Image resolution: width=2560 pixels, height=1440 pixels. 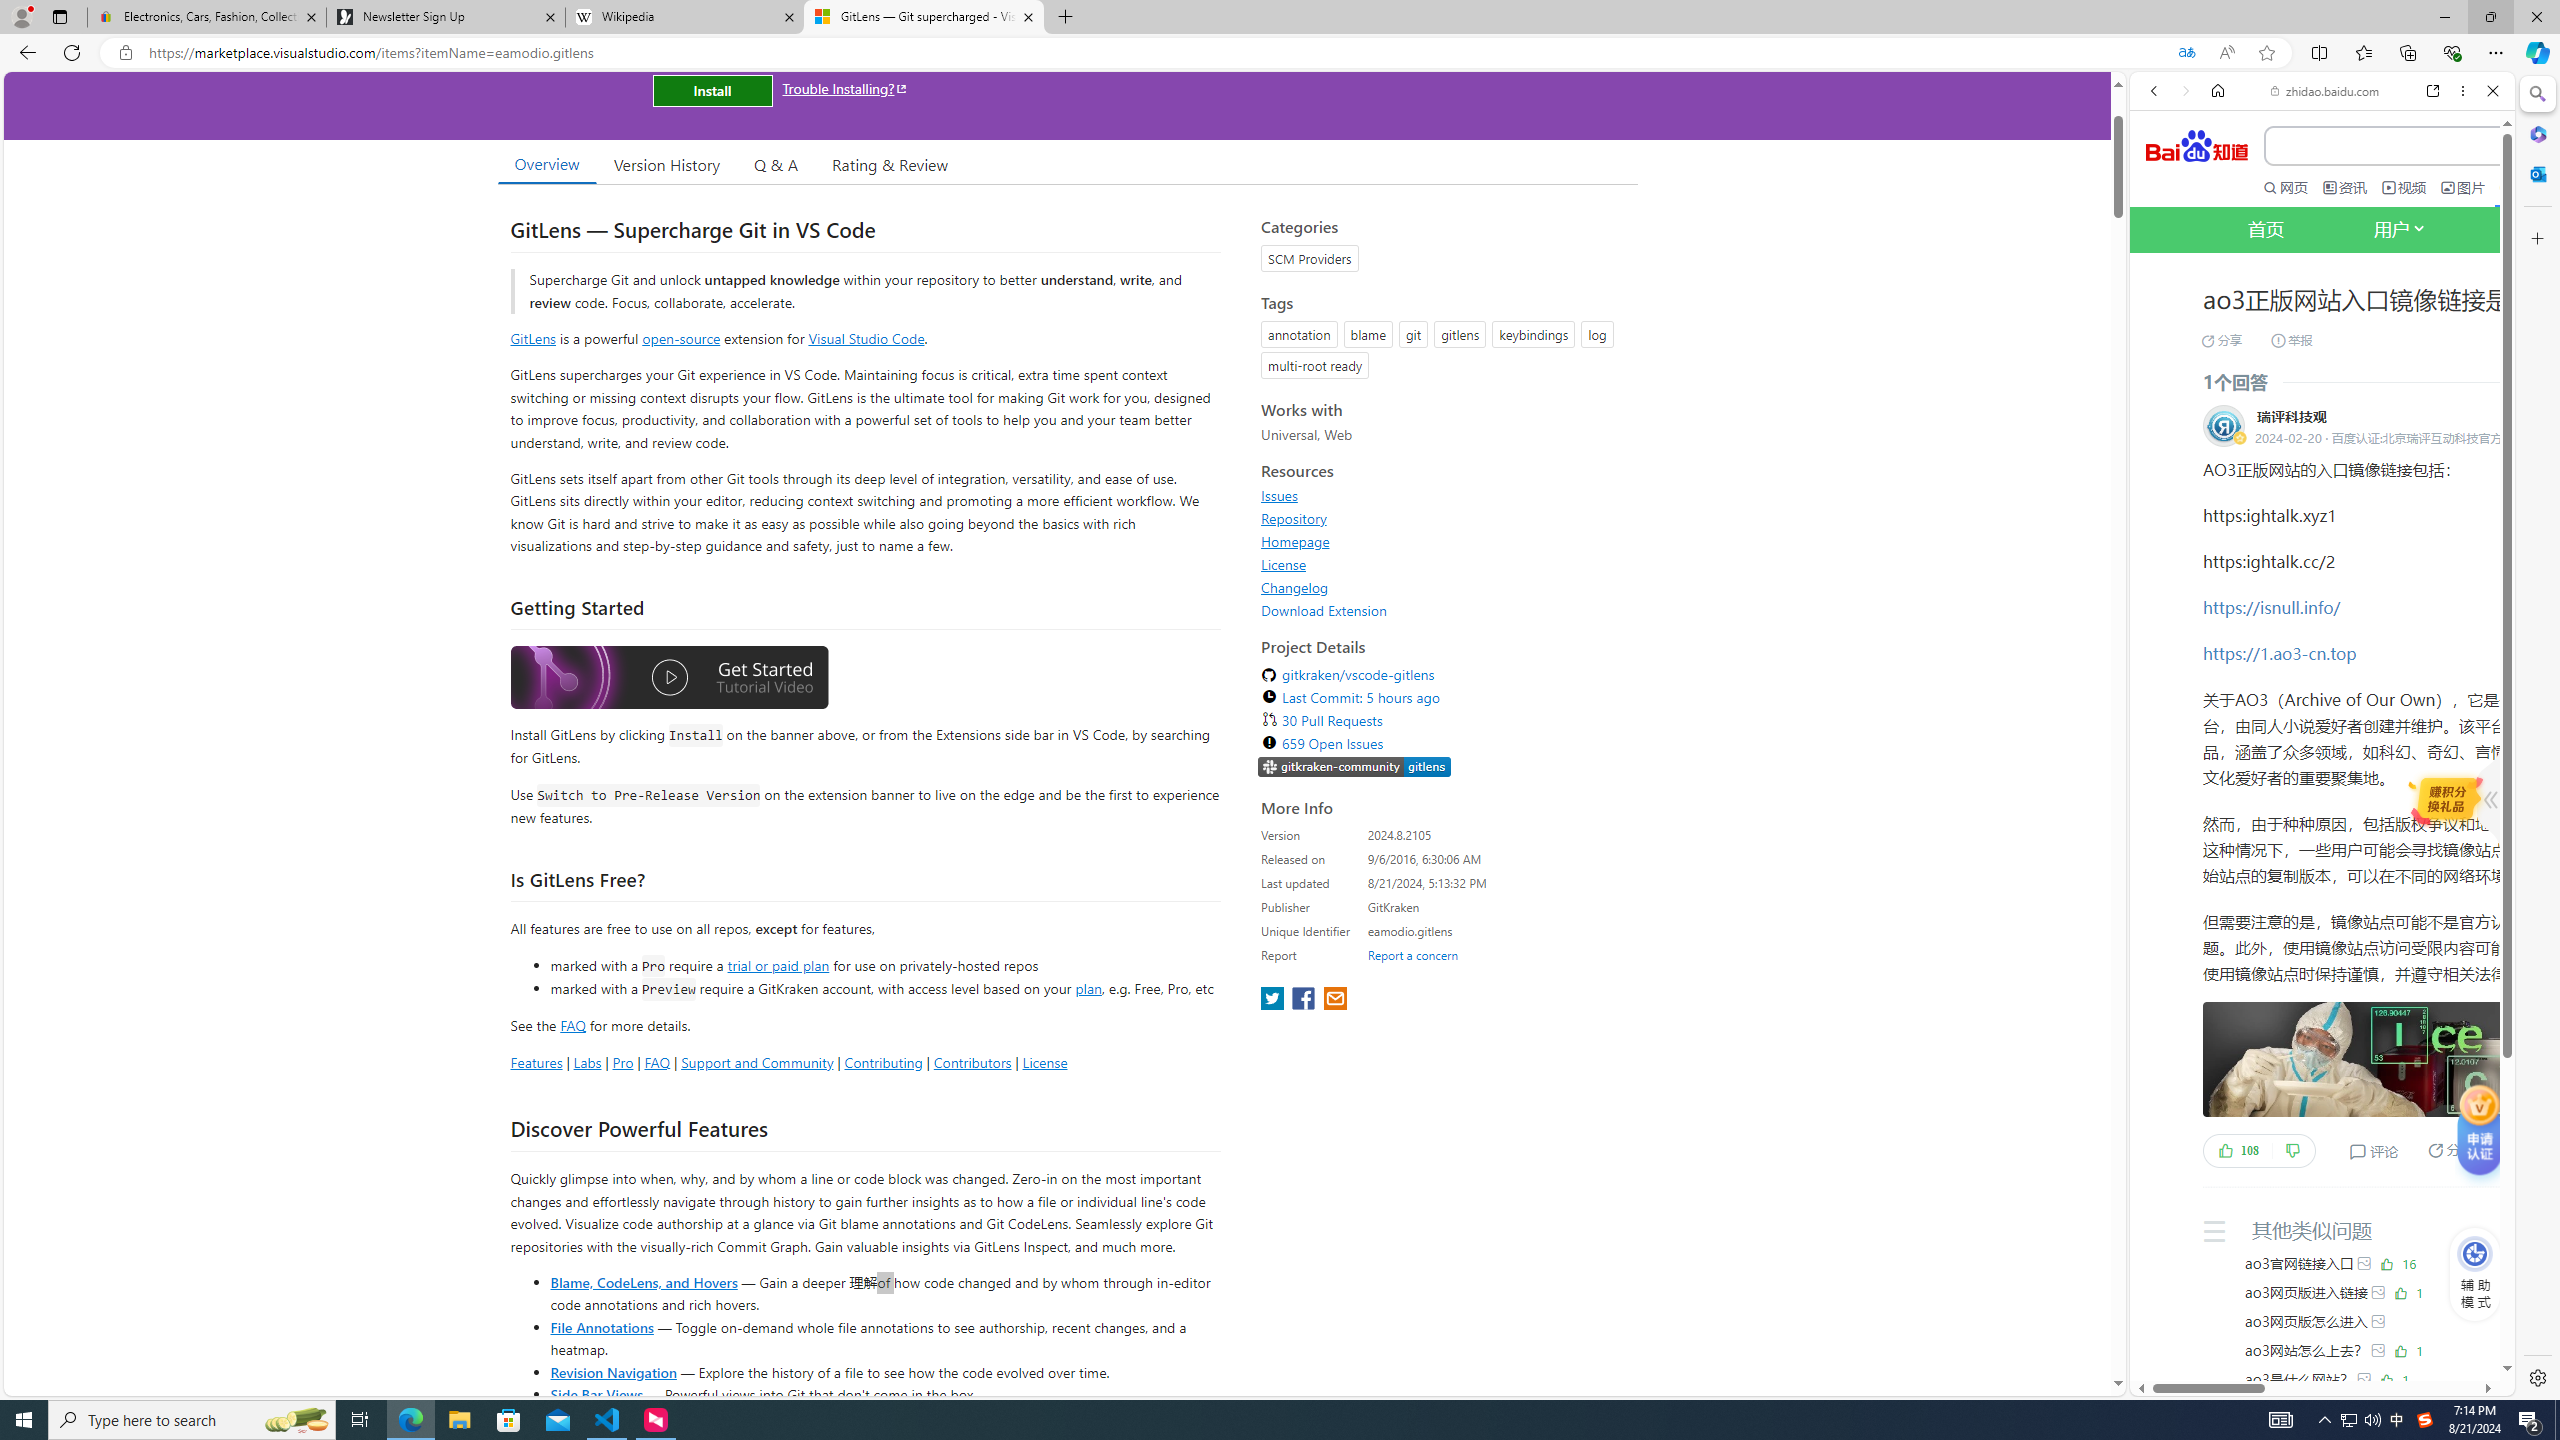 I want to click on Refresh, so click(x=72, y=52).